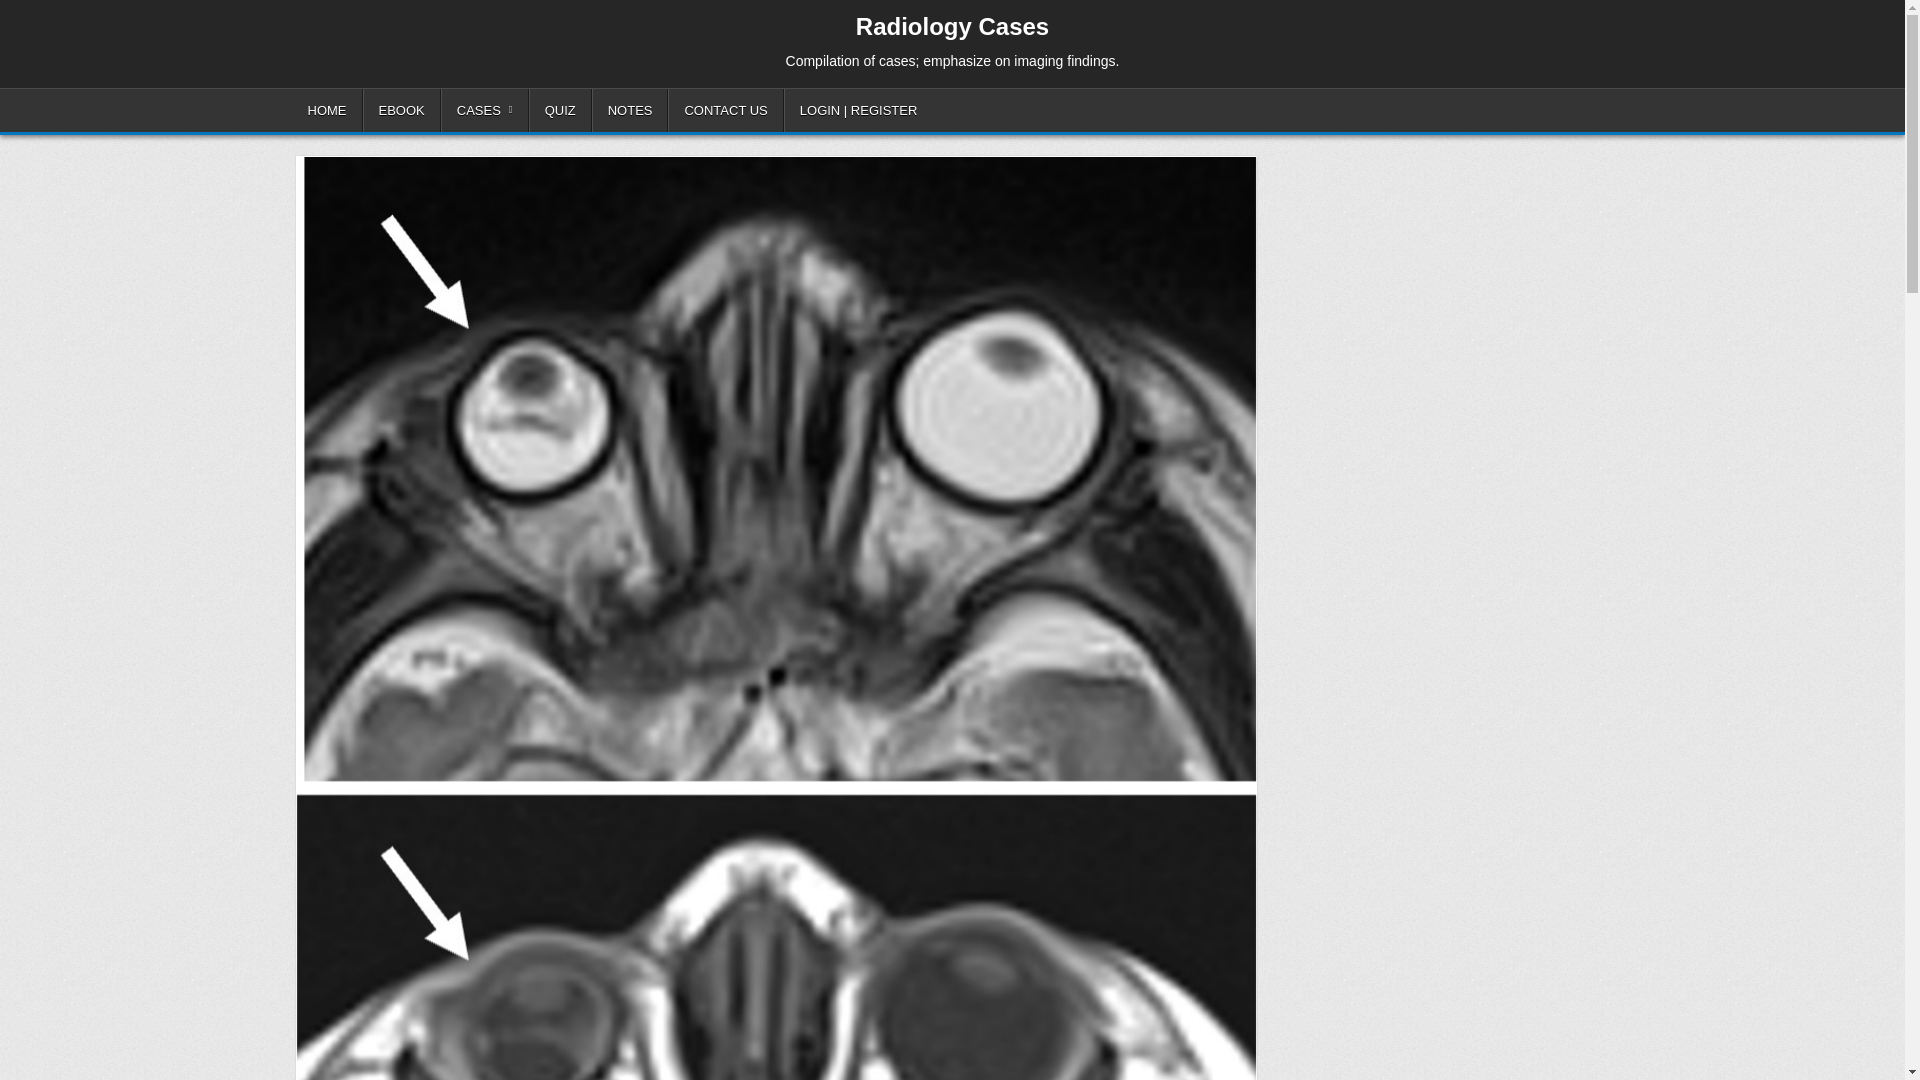 This screenshot has height=1080, width=1920. Describe the element at coordinates (952, 26) in the screenshot. I see `Radiology Cases` at that location.